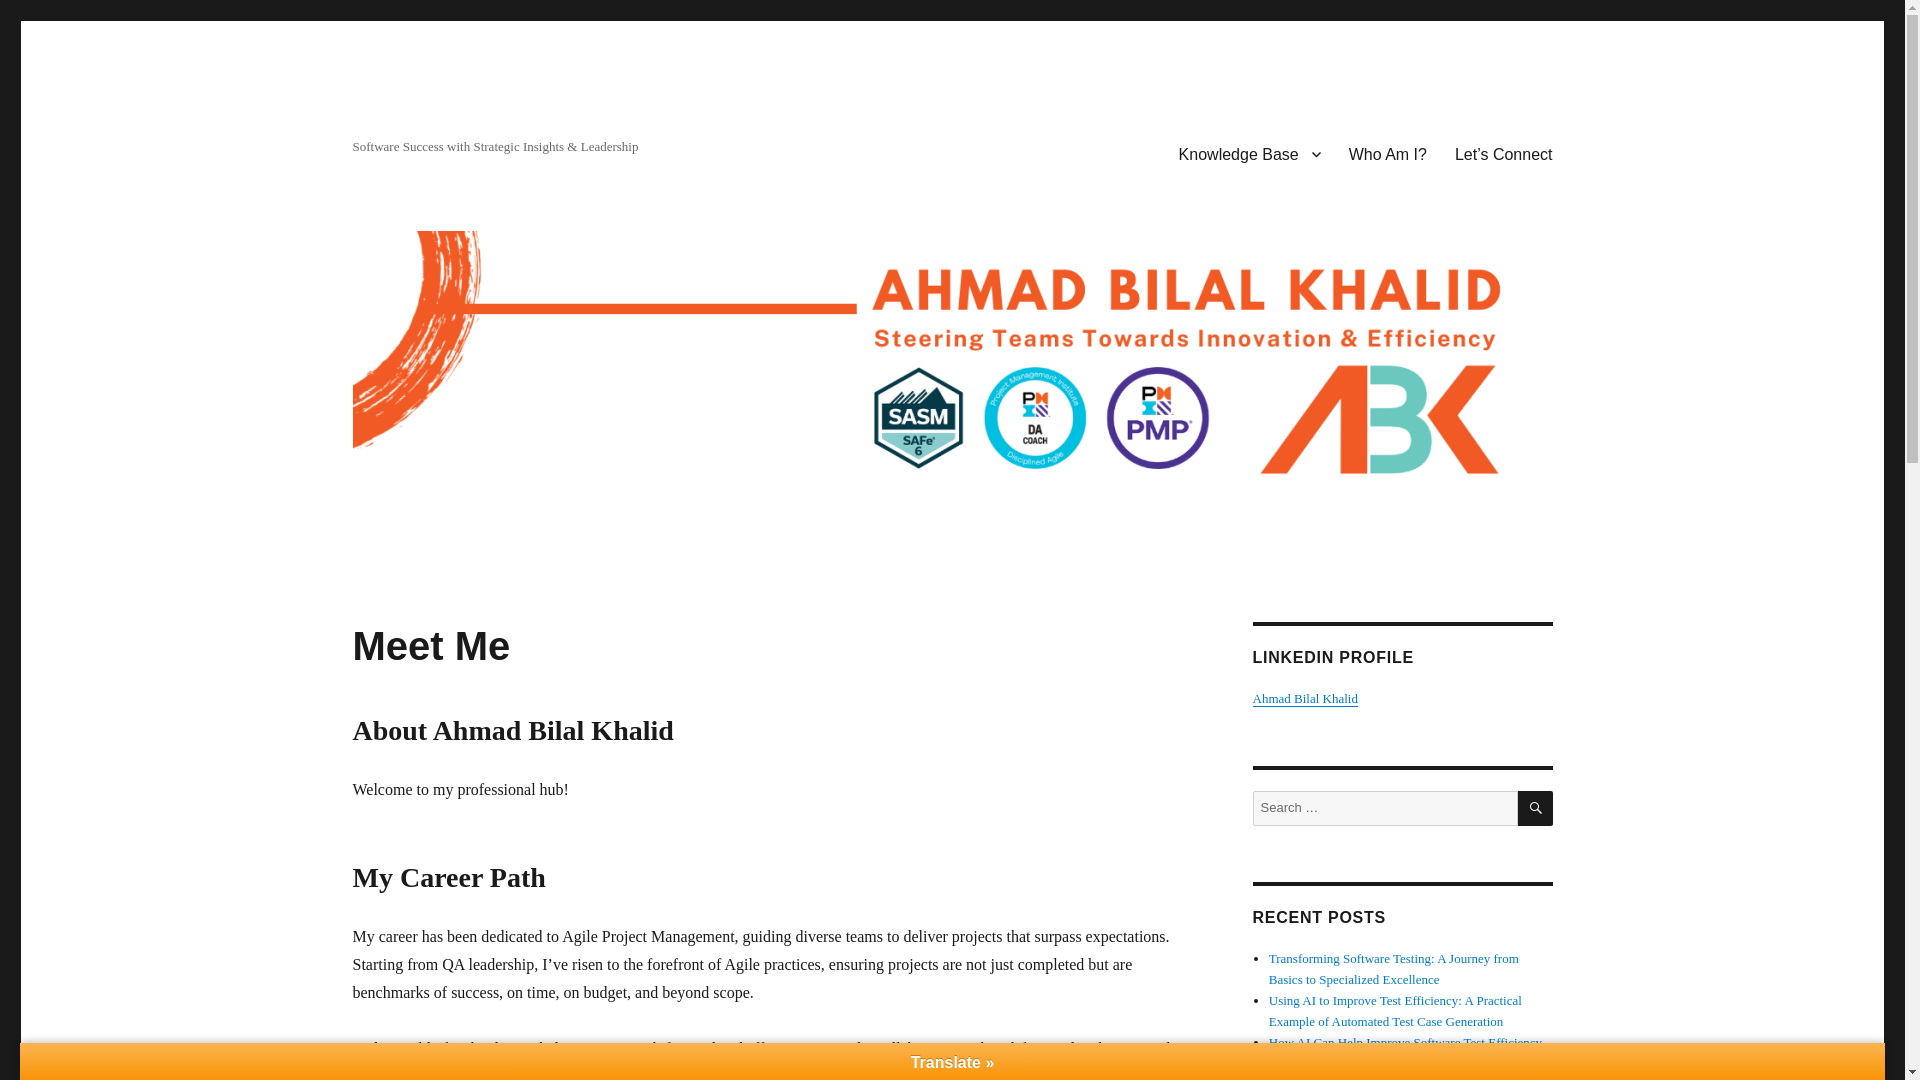  I want to click on Agile Conference 2018, so click(1330, 1078).